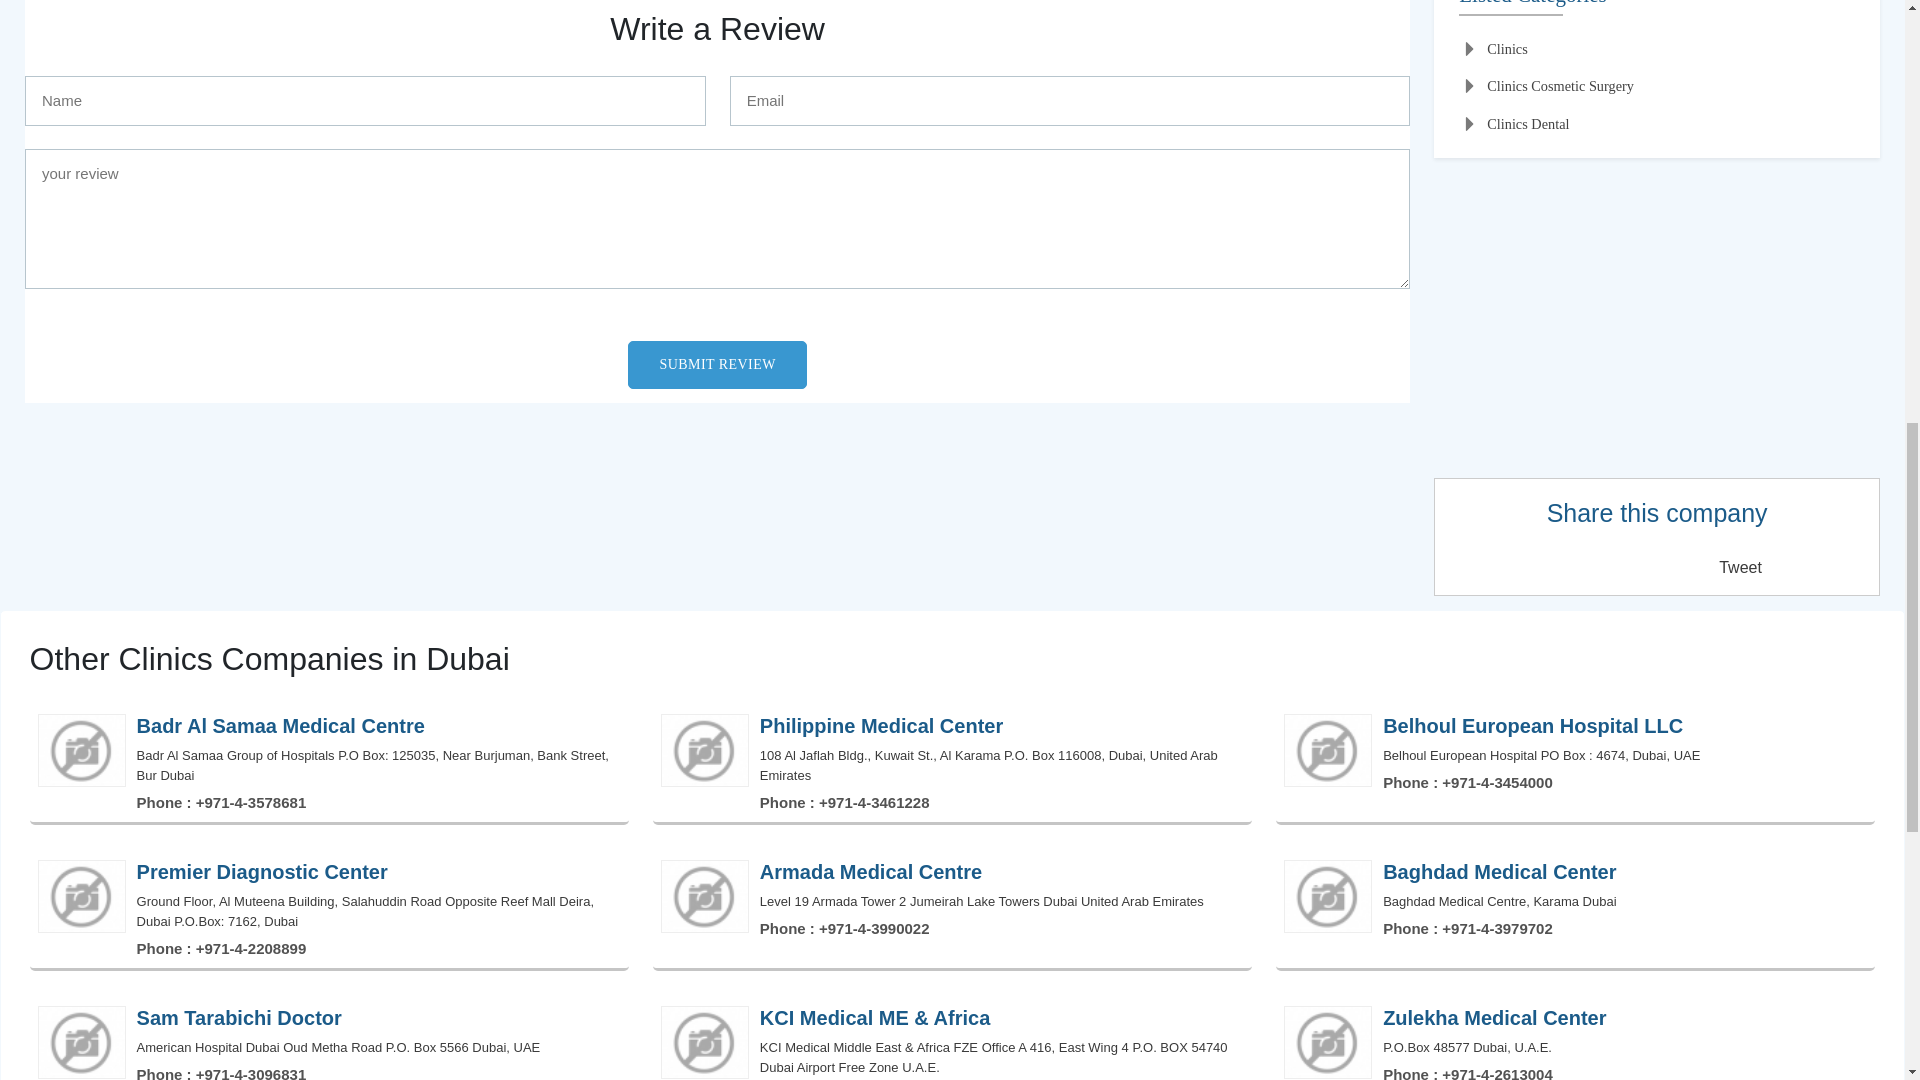  What do you see at coordinates (1740, 567) in the screenshot?
I see `Tweet` at bounding box center [1740, 567].